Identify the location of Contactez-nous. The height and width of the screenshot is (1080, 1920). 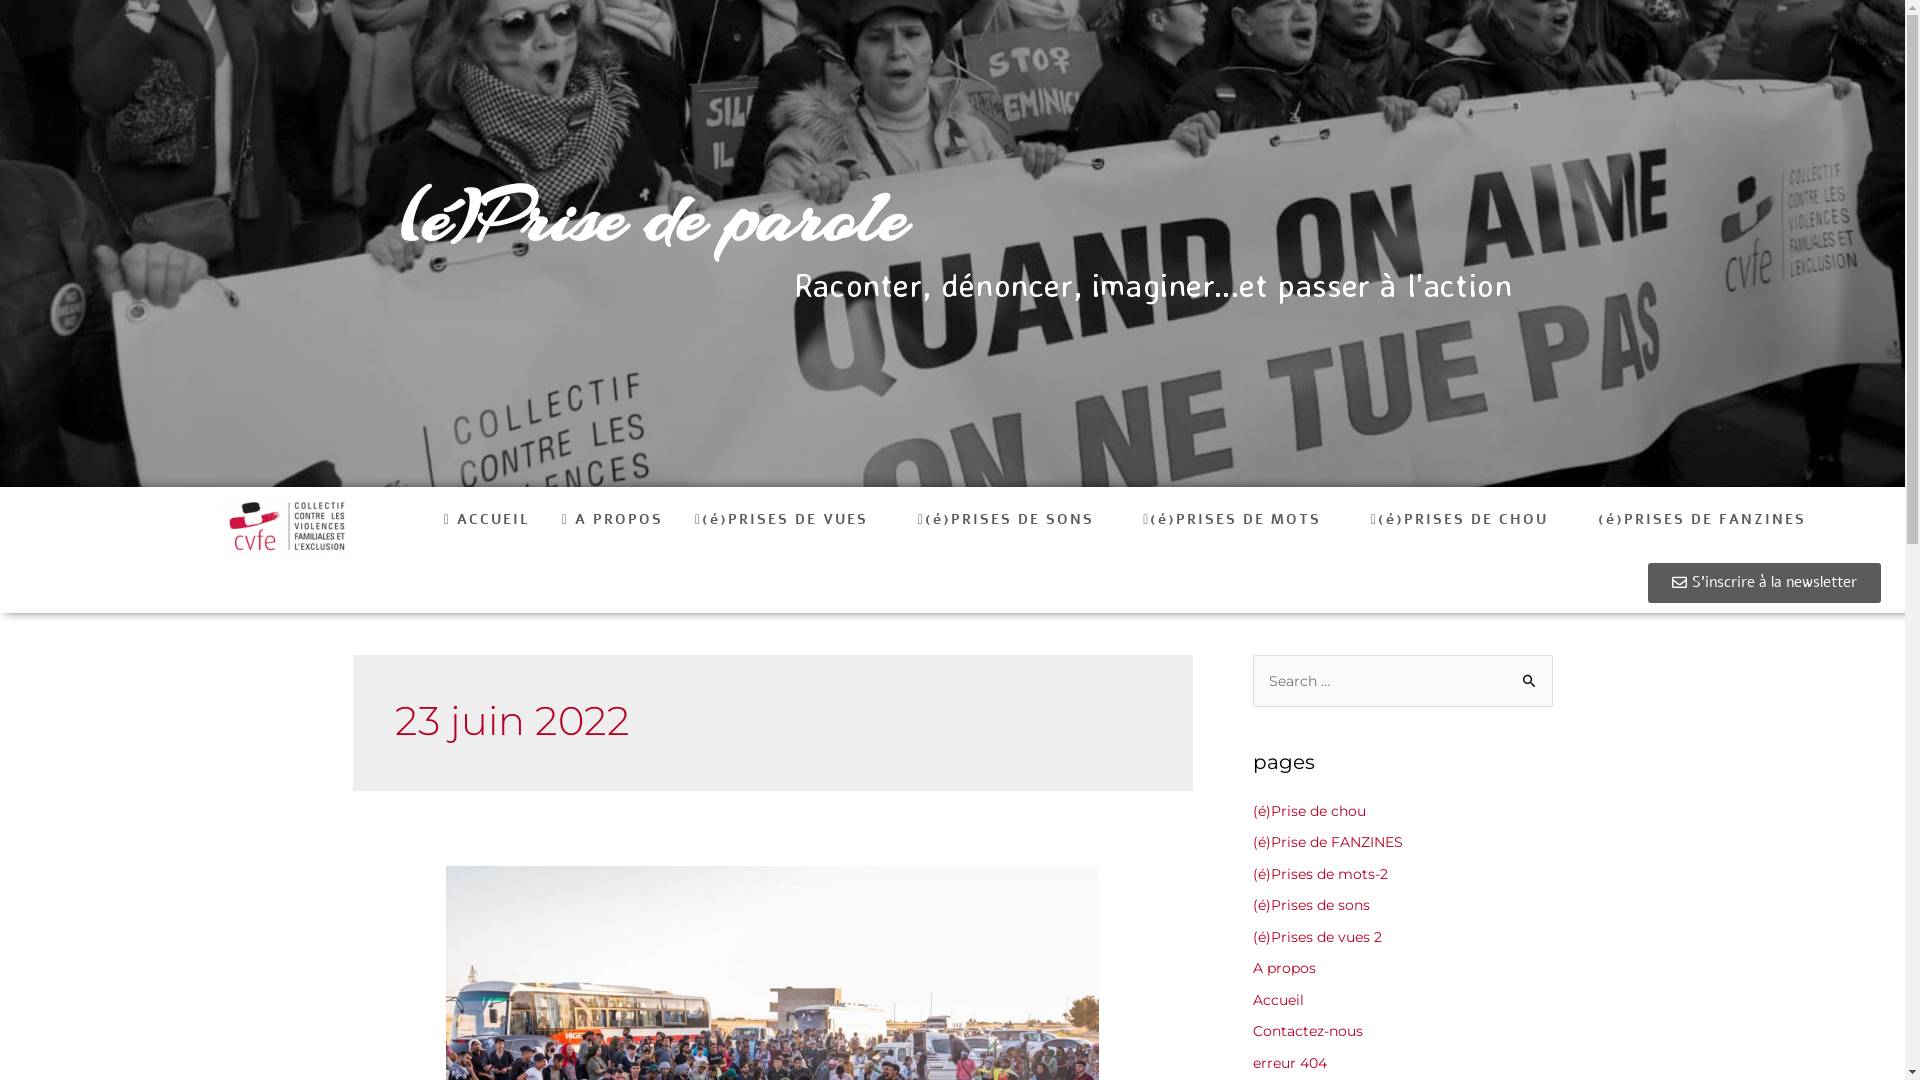
(1307, 1031).